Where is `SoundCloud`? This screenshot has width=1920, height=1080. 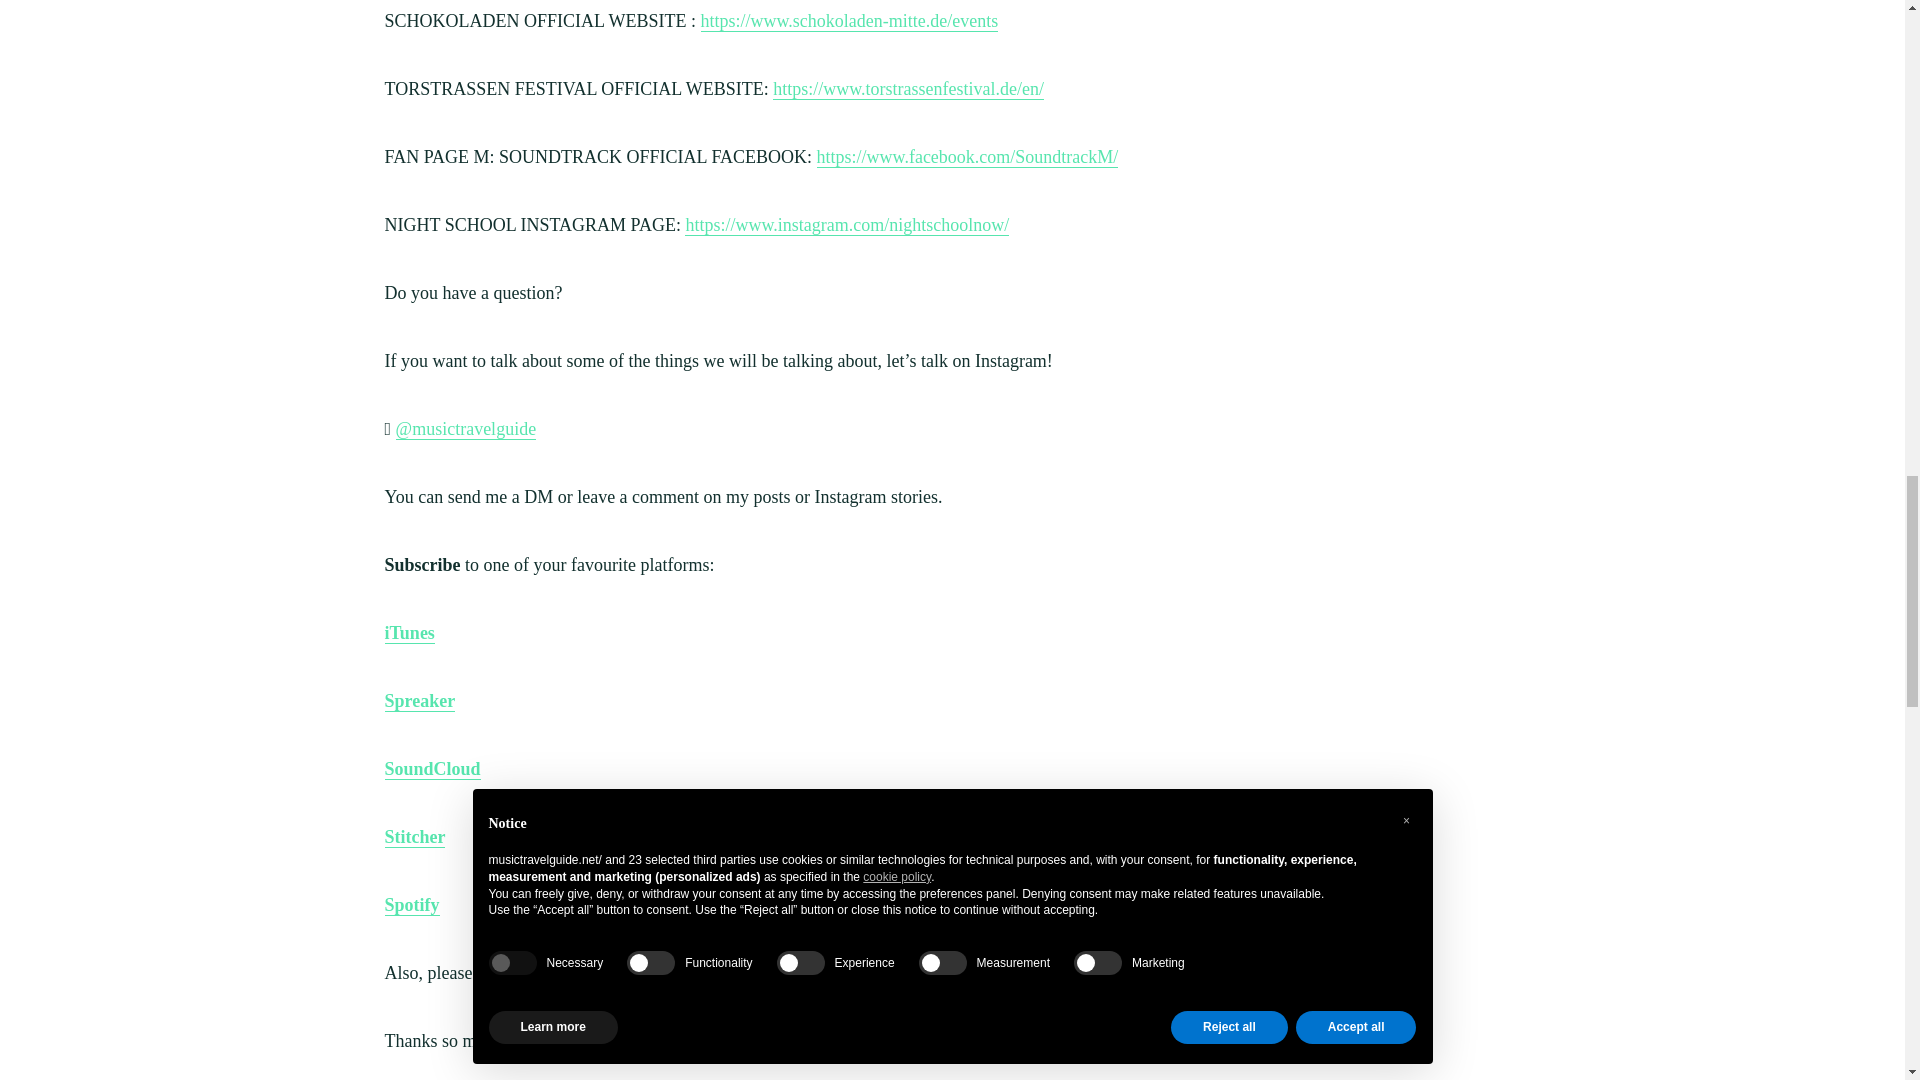
SoundCloud is located at coordinates (432, 769).